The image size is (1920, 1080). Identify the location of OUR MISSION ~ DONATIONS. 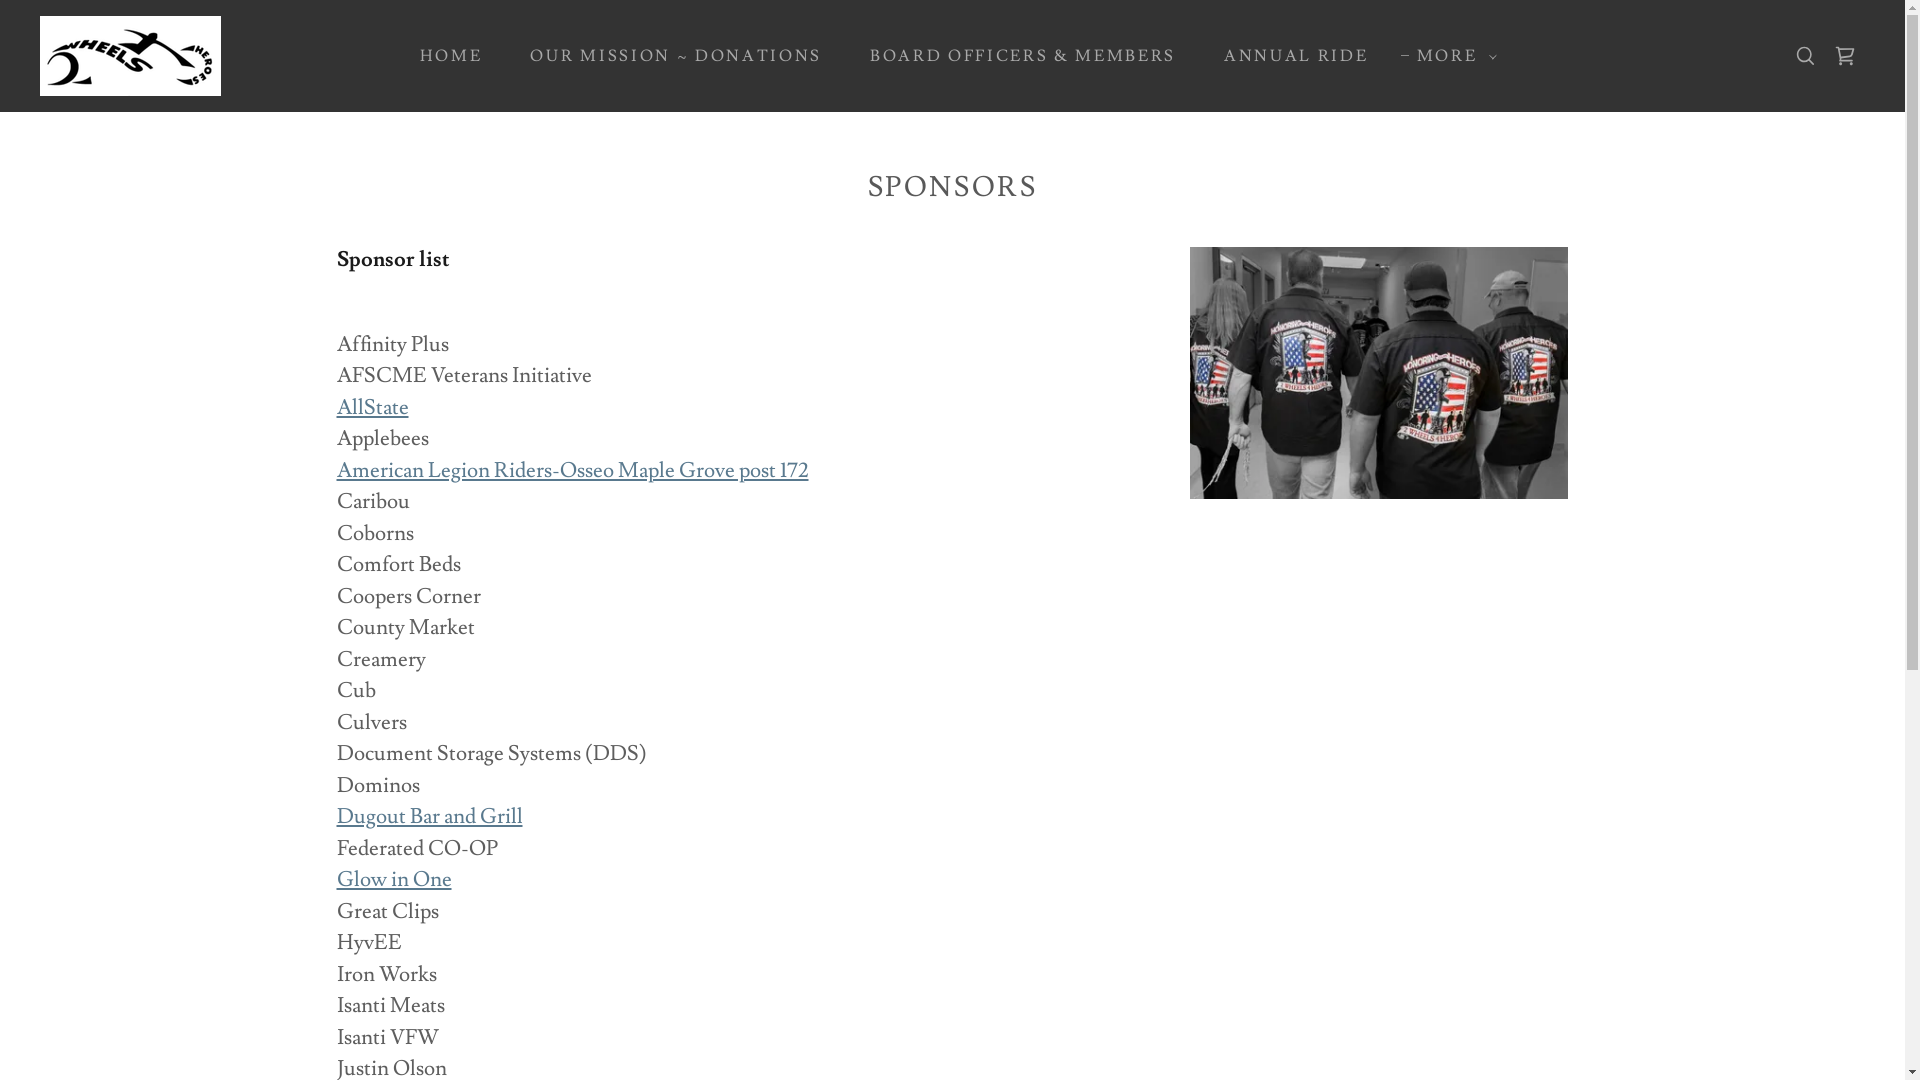
(668, 56).